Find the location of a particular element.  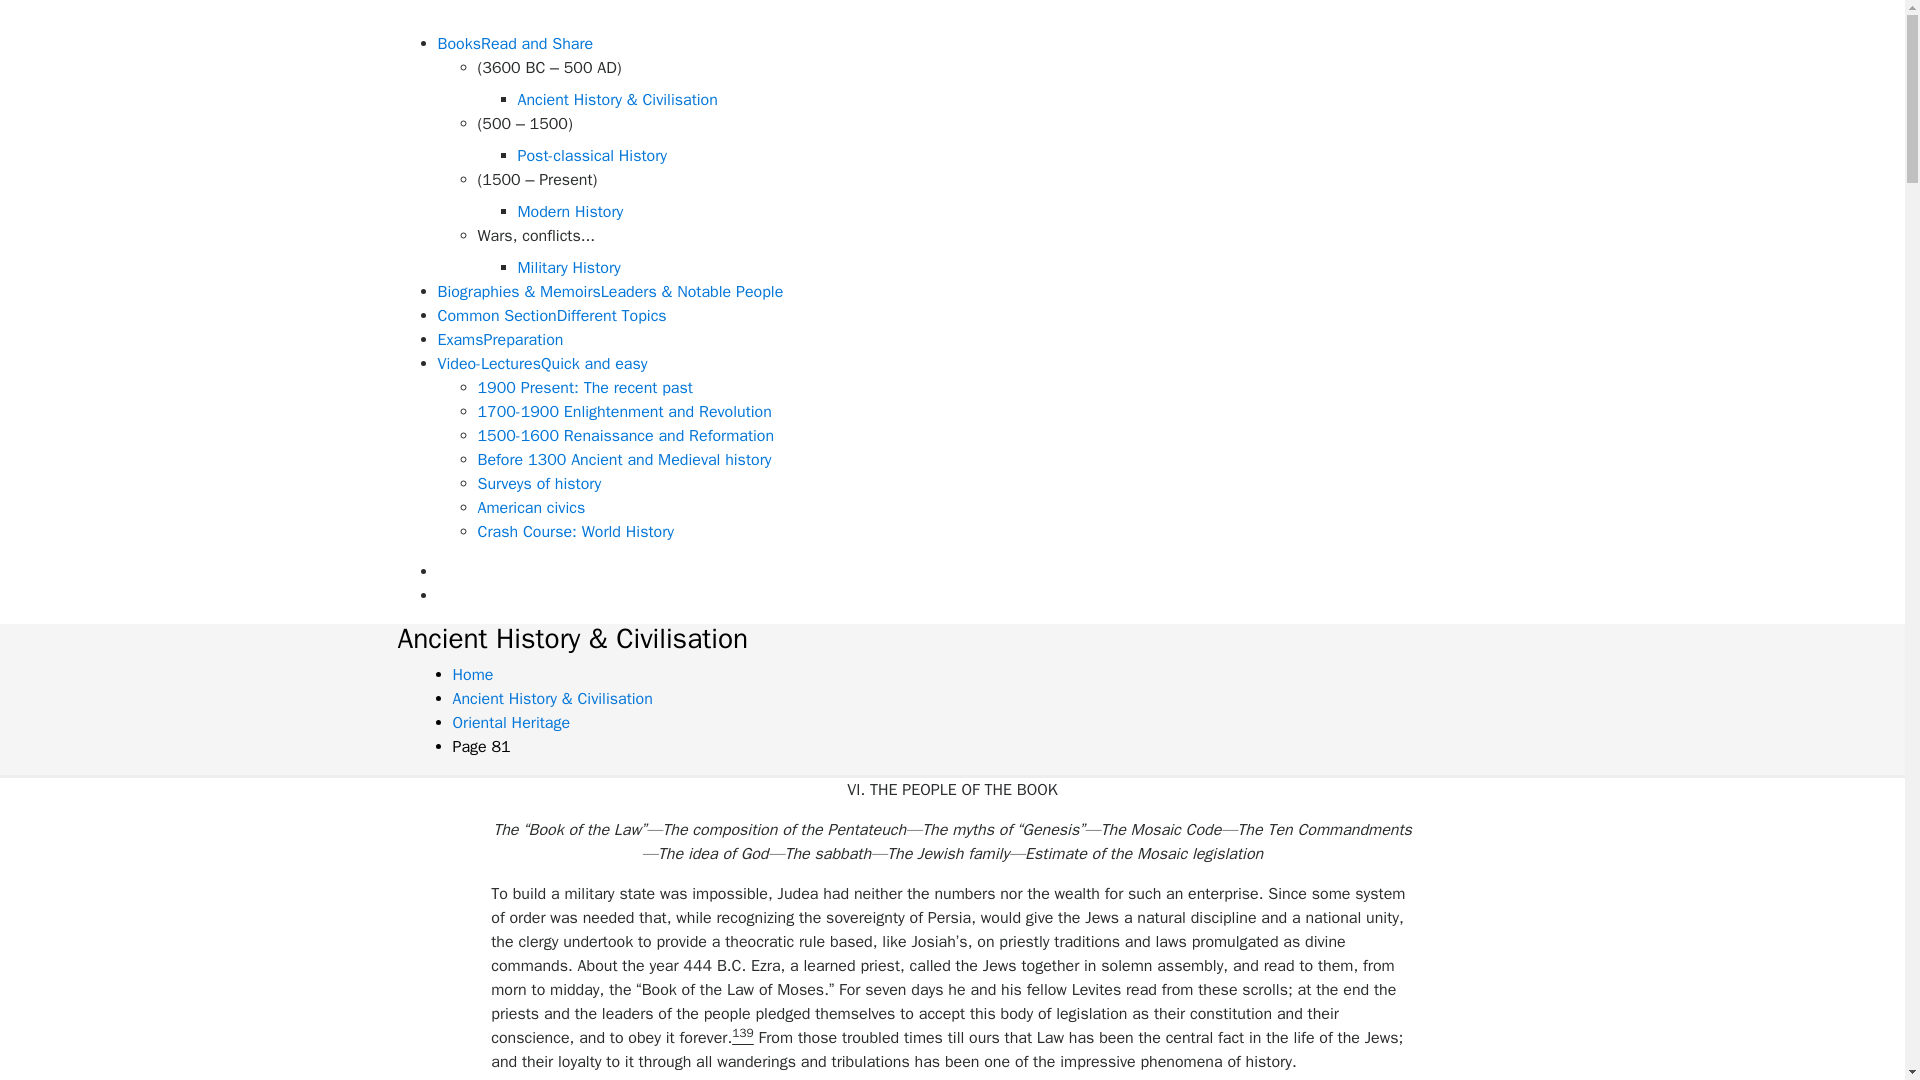

Oriental Heritage is located at coordinates (510, 722).